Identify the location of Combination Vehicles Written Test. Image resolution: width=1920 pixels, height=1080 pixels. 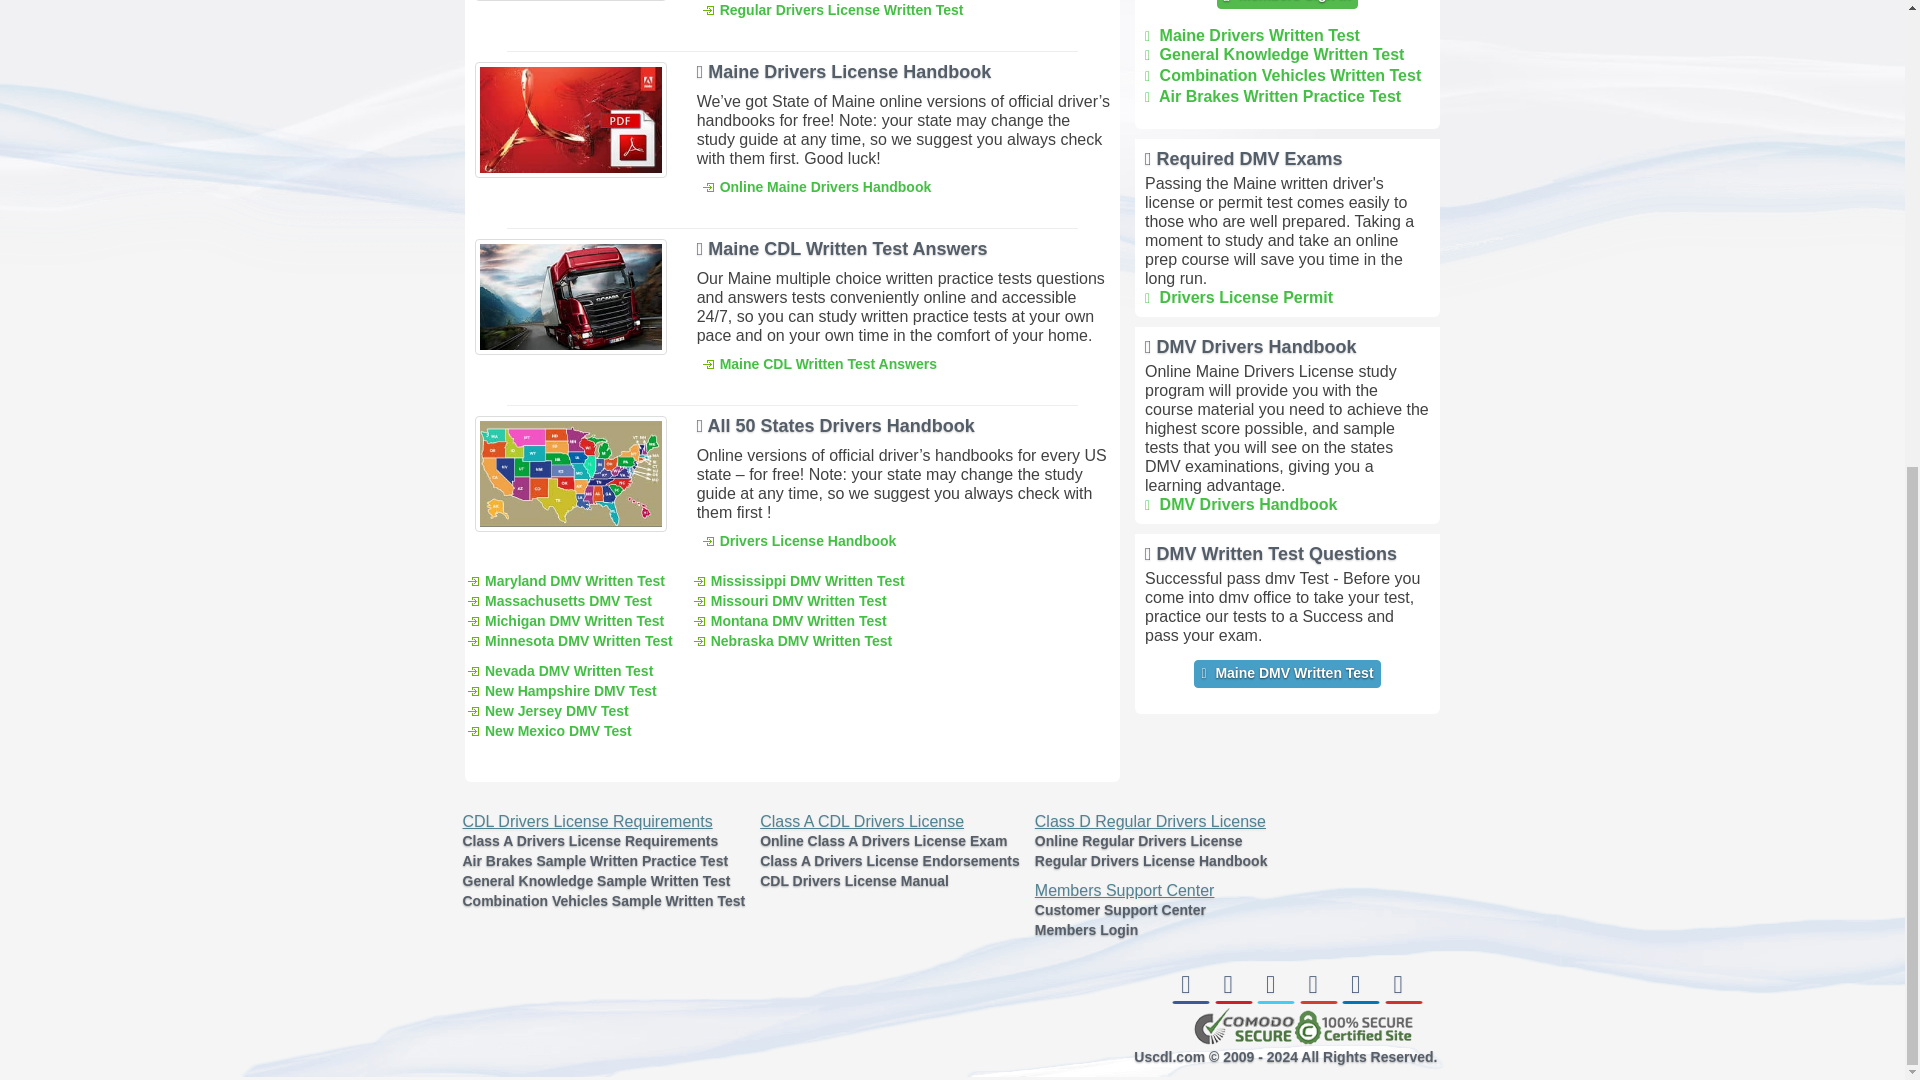
(1282, 75).